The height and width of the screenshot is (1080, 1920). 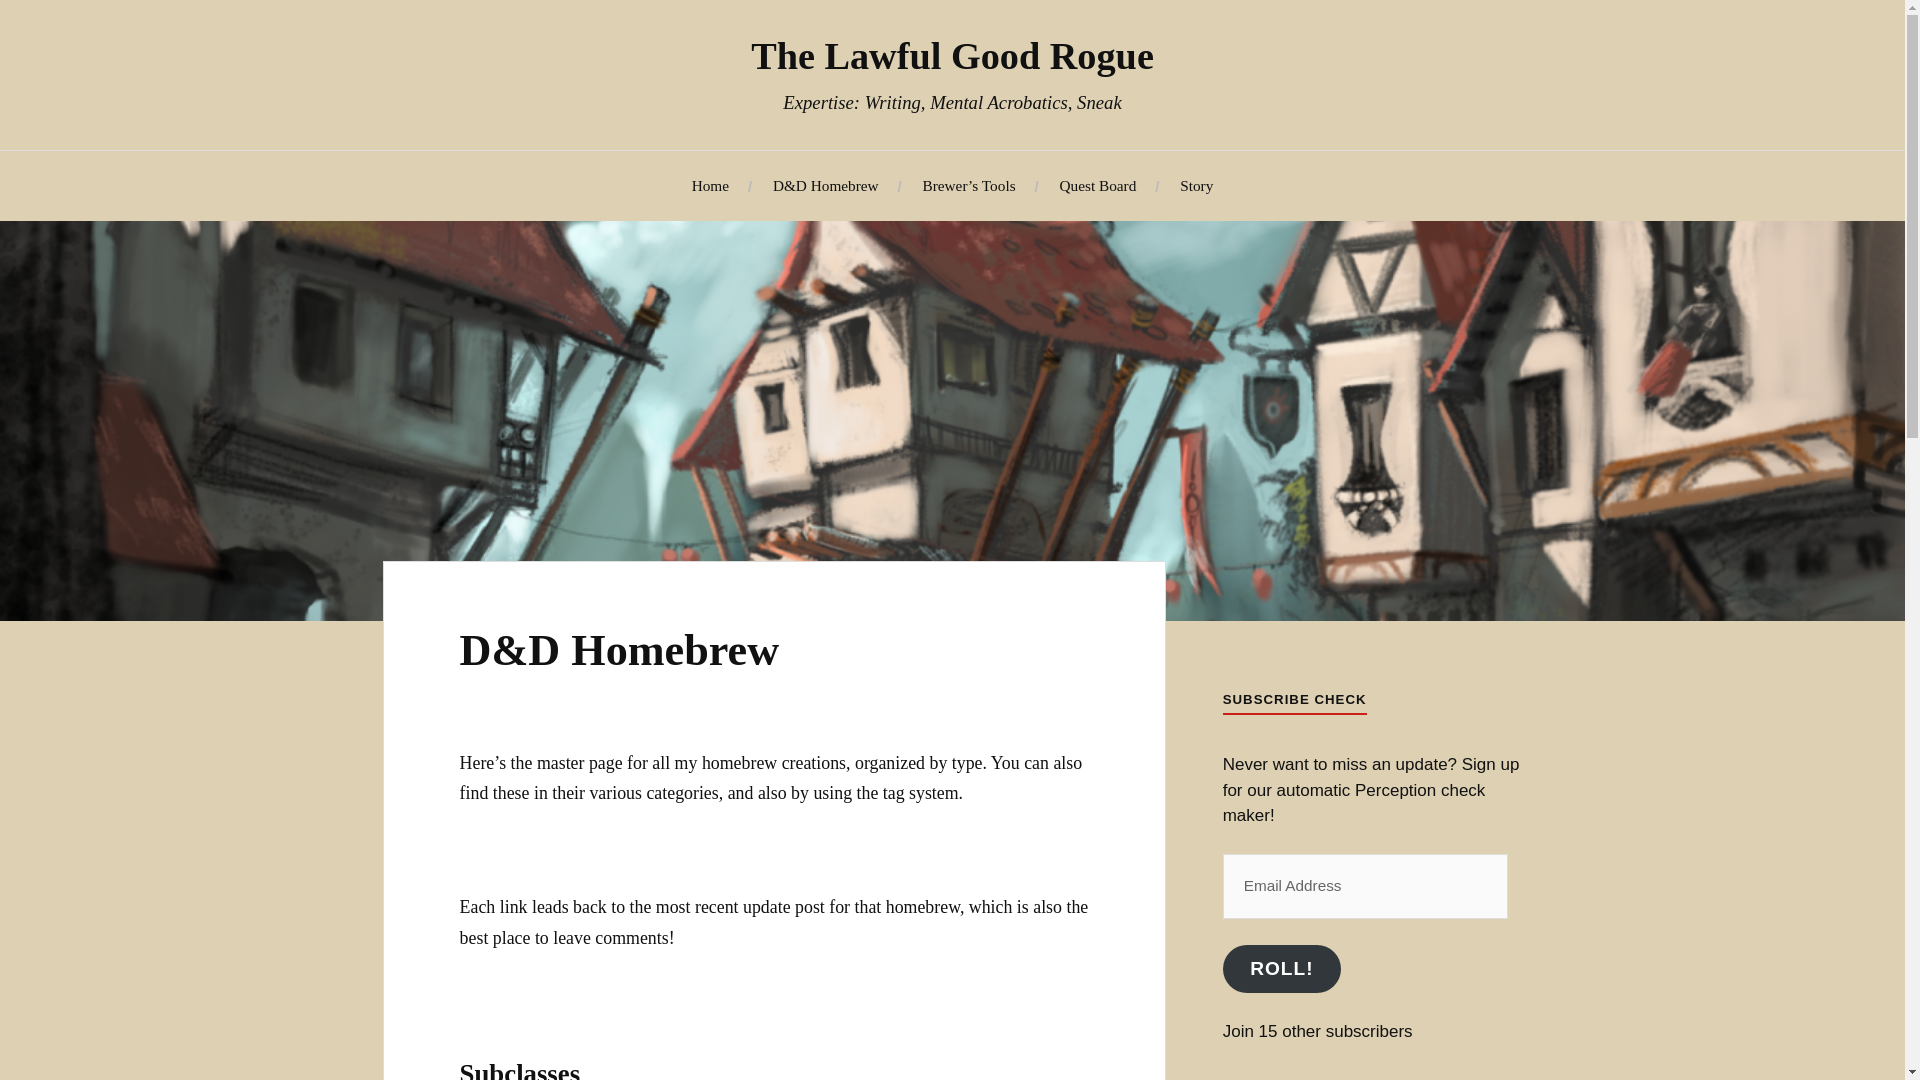 I want to click on Quest Board, so click(x=1098, y=186).